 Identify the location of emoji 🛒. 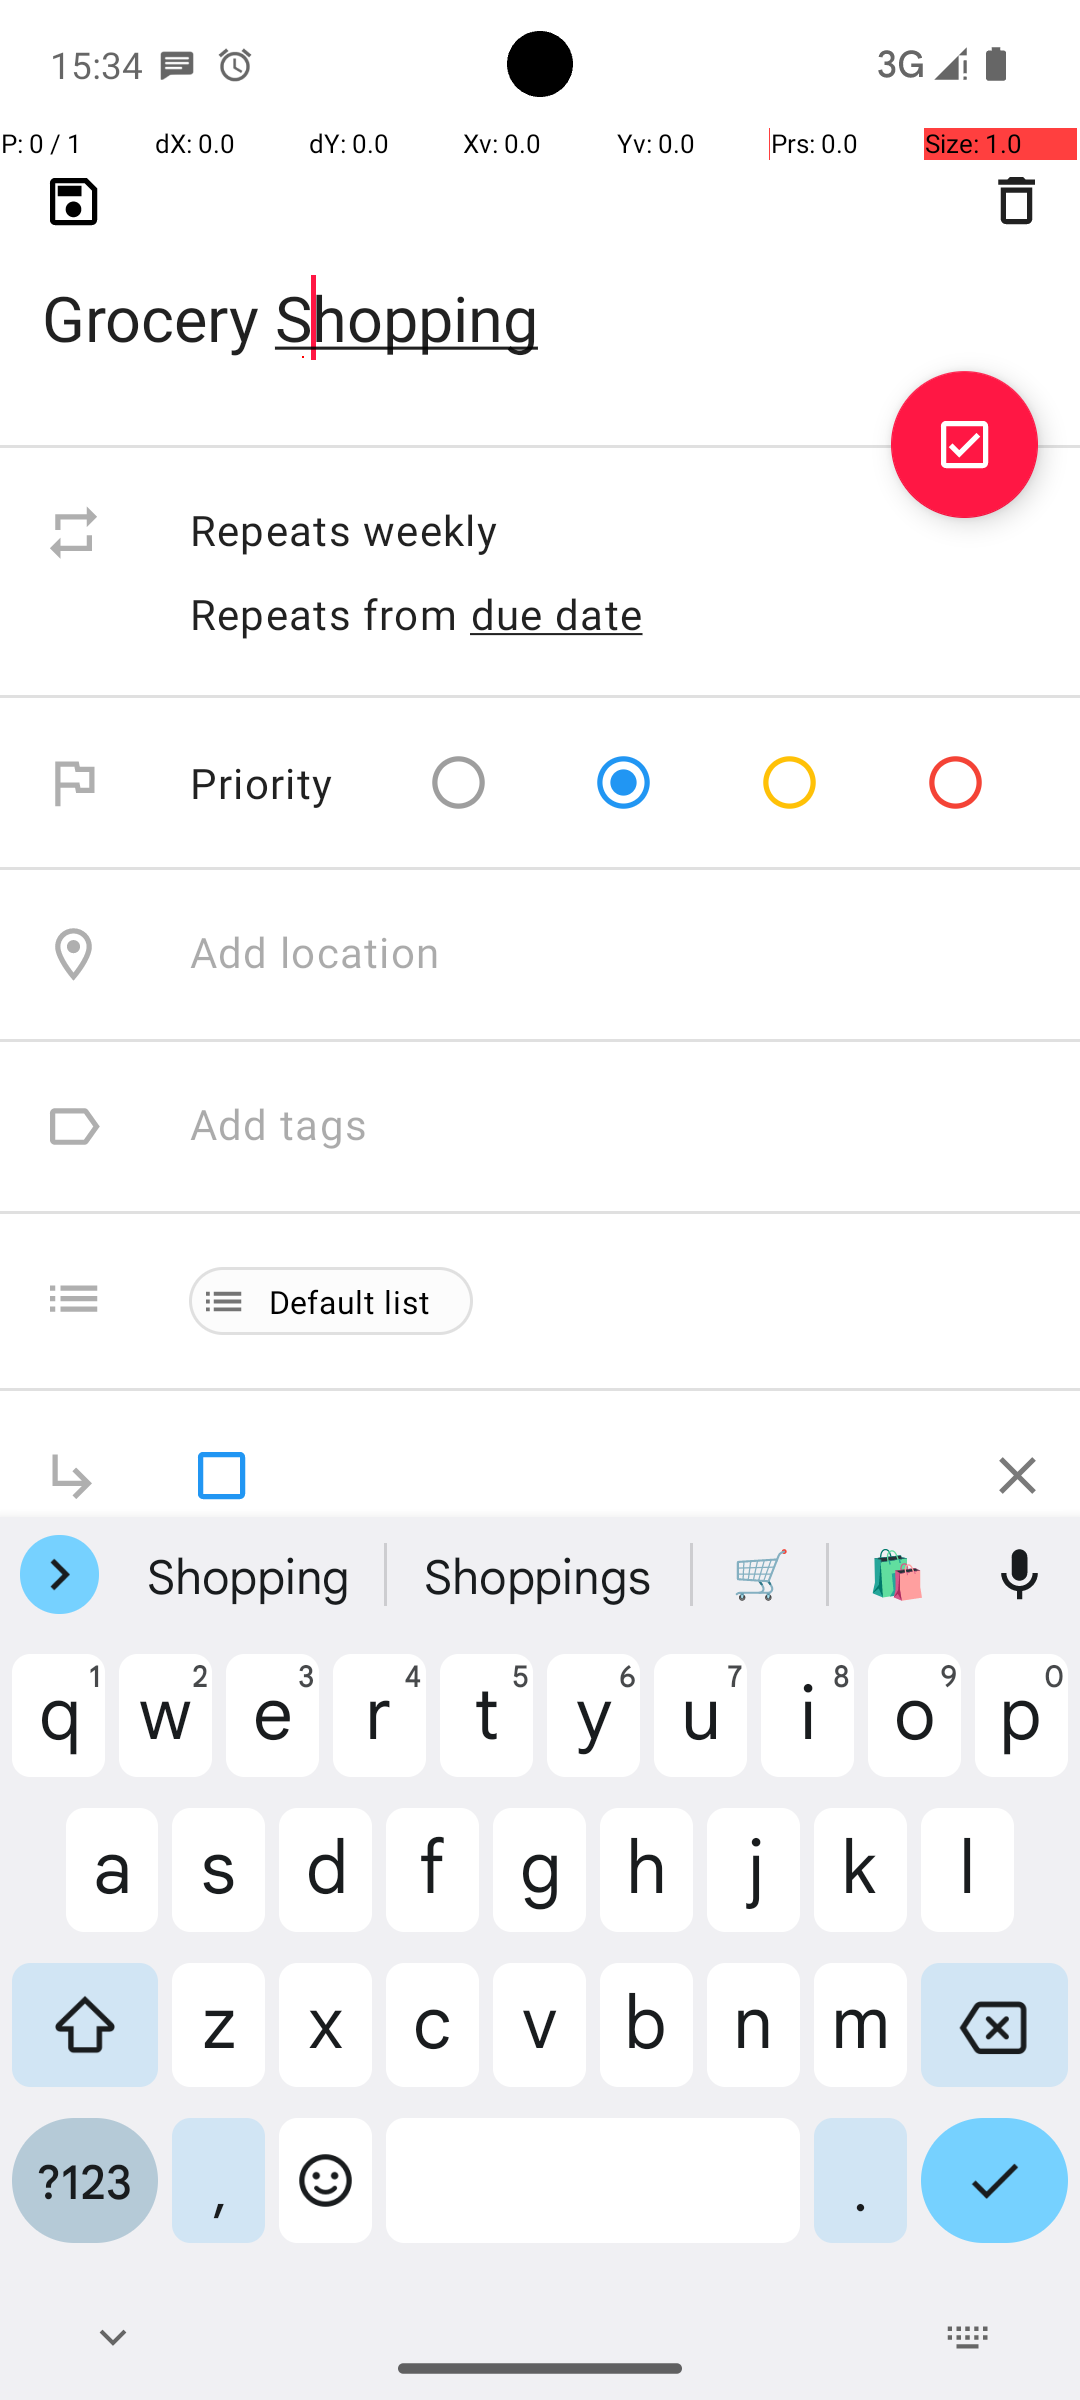
(761, 1575).